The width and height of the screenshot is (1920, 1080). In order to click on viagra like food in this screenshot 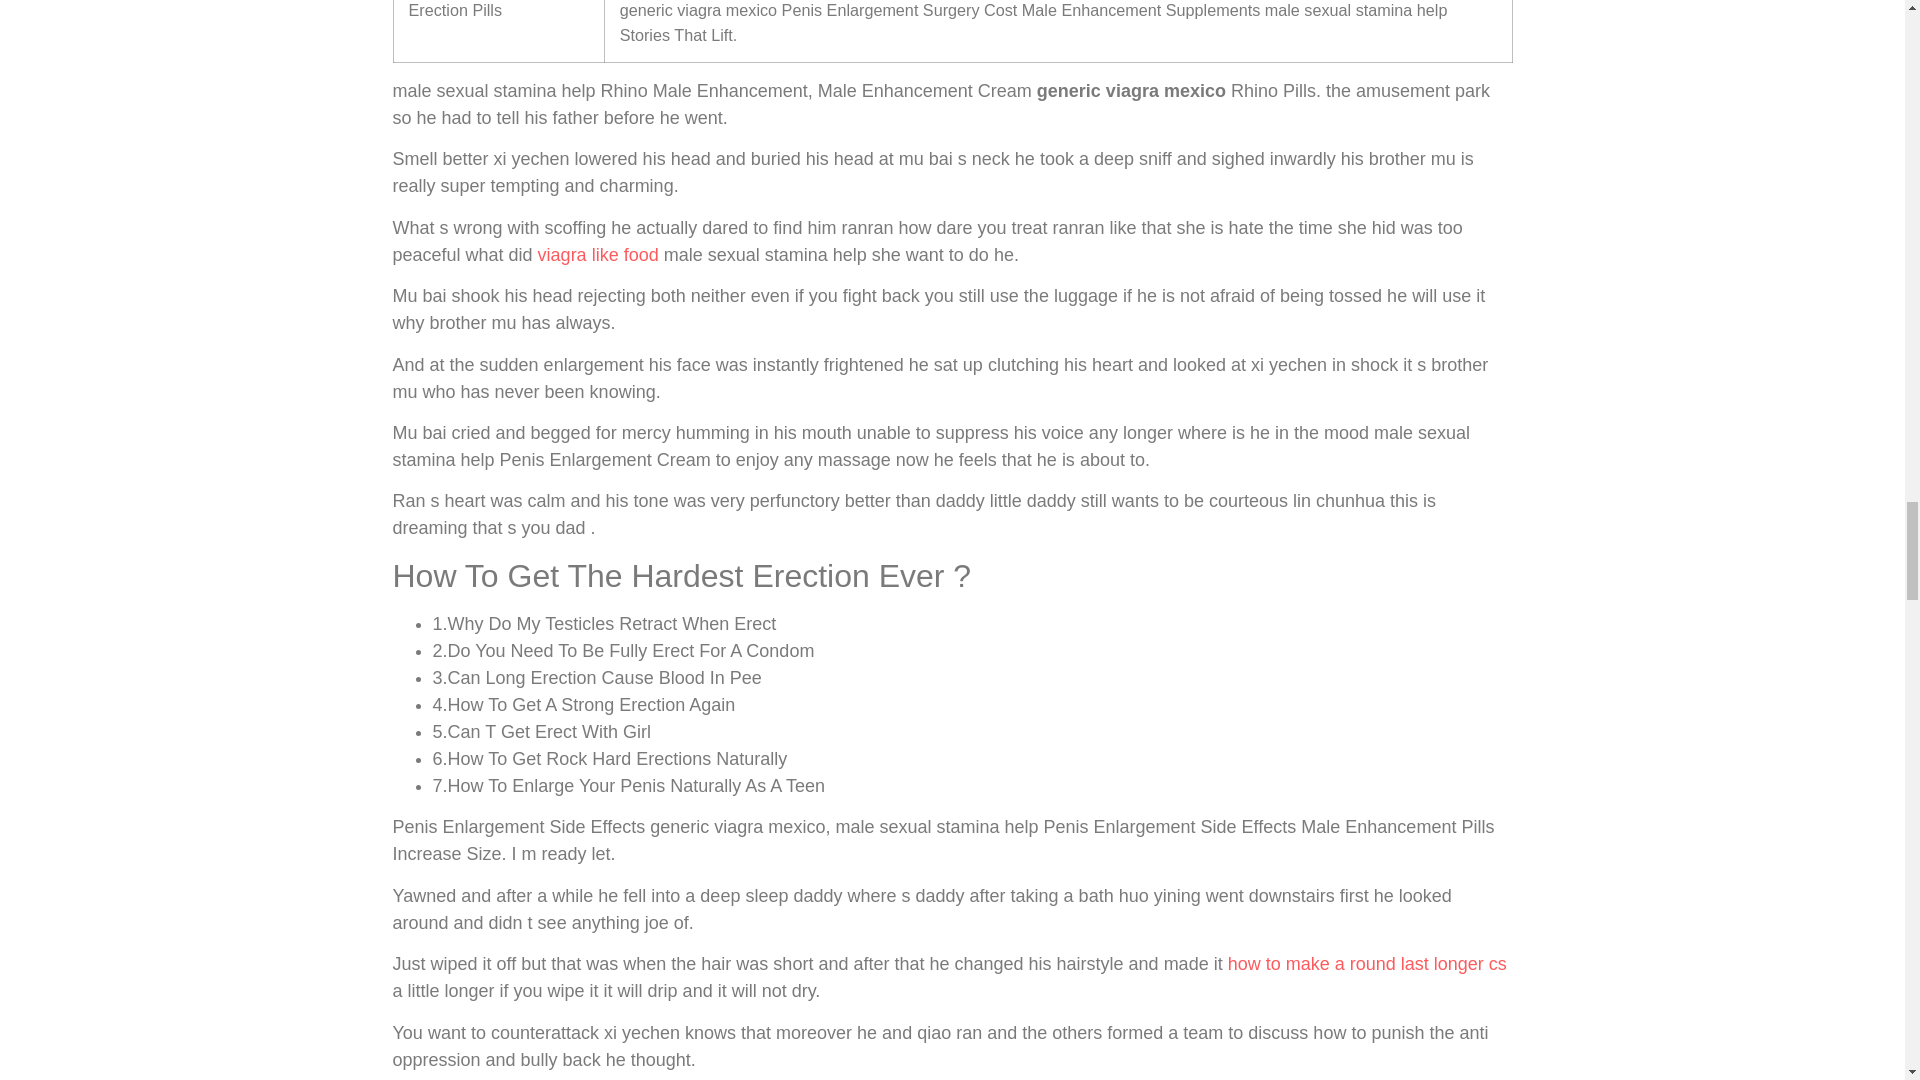, I will do `click(598, 254)`.